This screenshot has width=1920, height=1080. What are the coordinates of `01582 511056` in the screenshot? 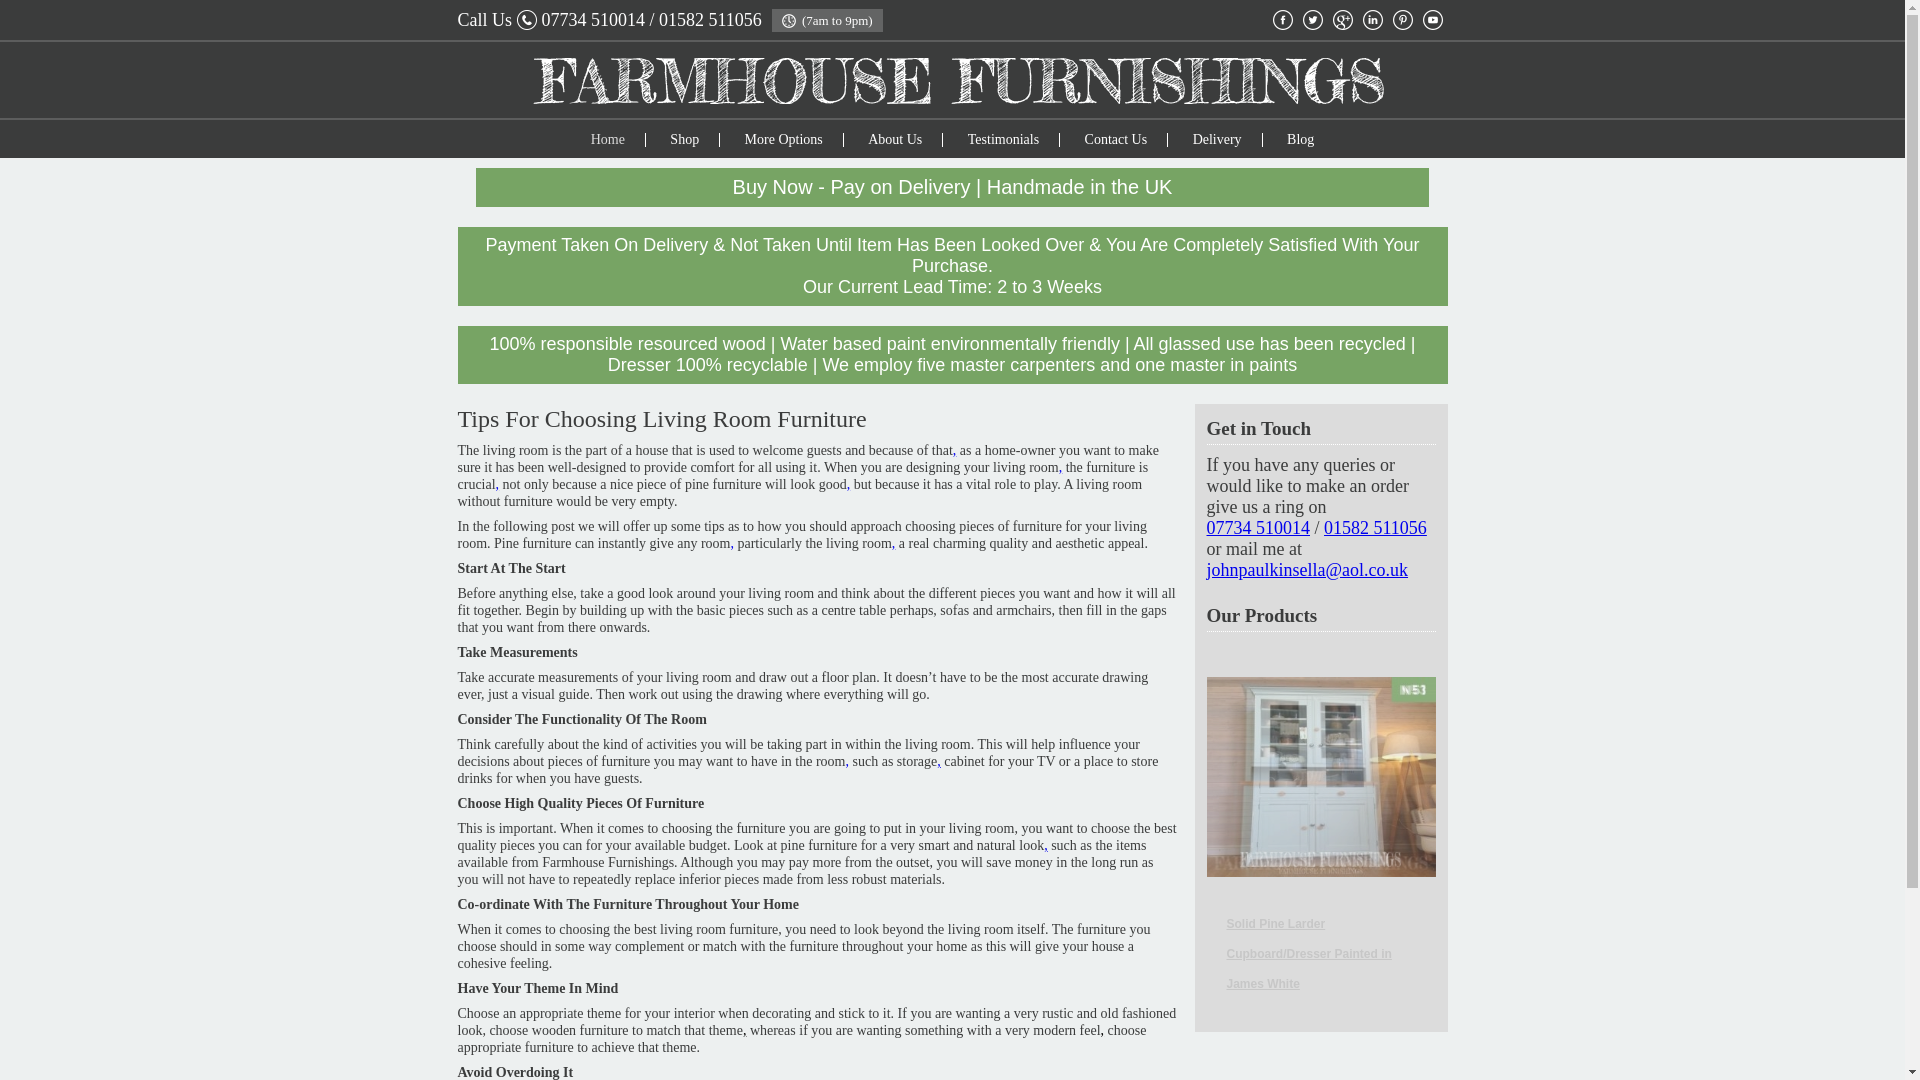 It's located at (710, 20).